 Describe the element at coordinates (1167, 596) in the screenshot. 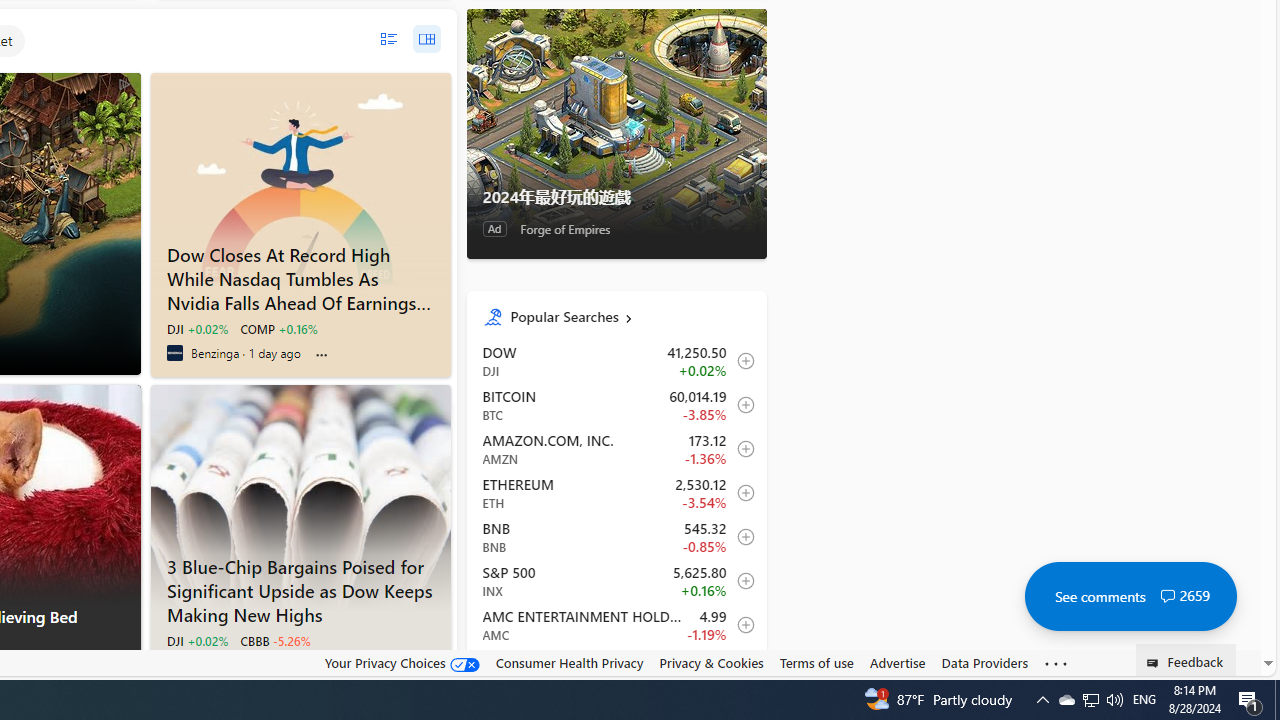

I see `Class: cwt-icon-vector` at that location.